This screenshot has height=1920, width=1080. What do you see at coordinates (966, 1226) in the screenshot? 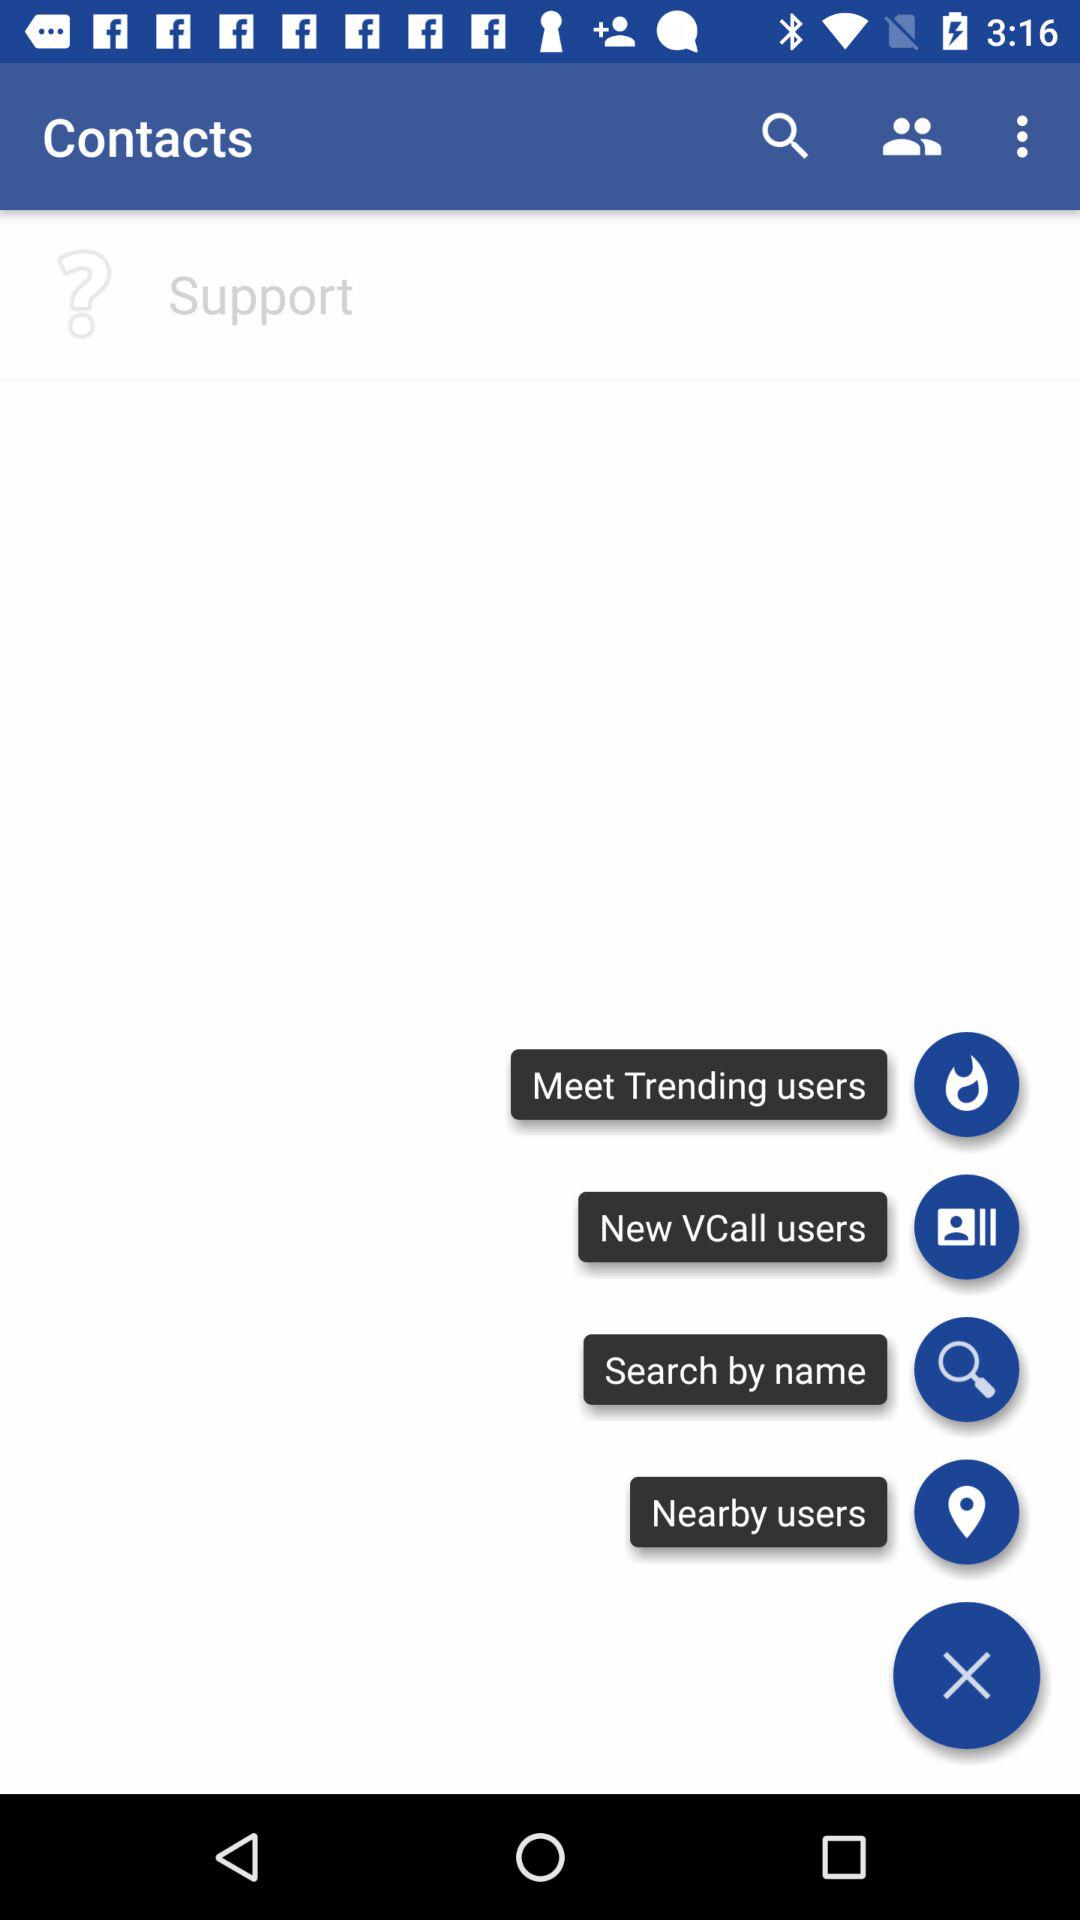
I see `launch icon to the right of meet trending users icon` at bounding box center [966, 1226].